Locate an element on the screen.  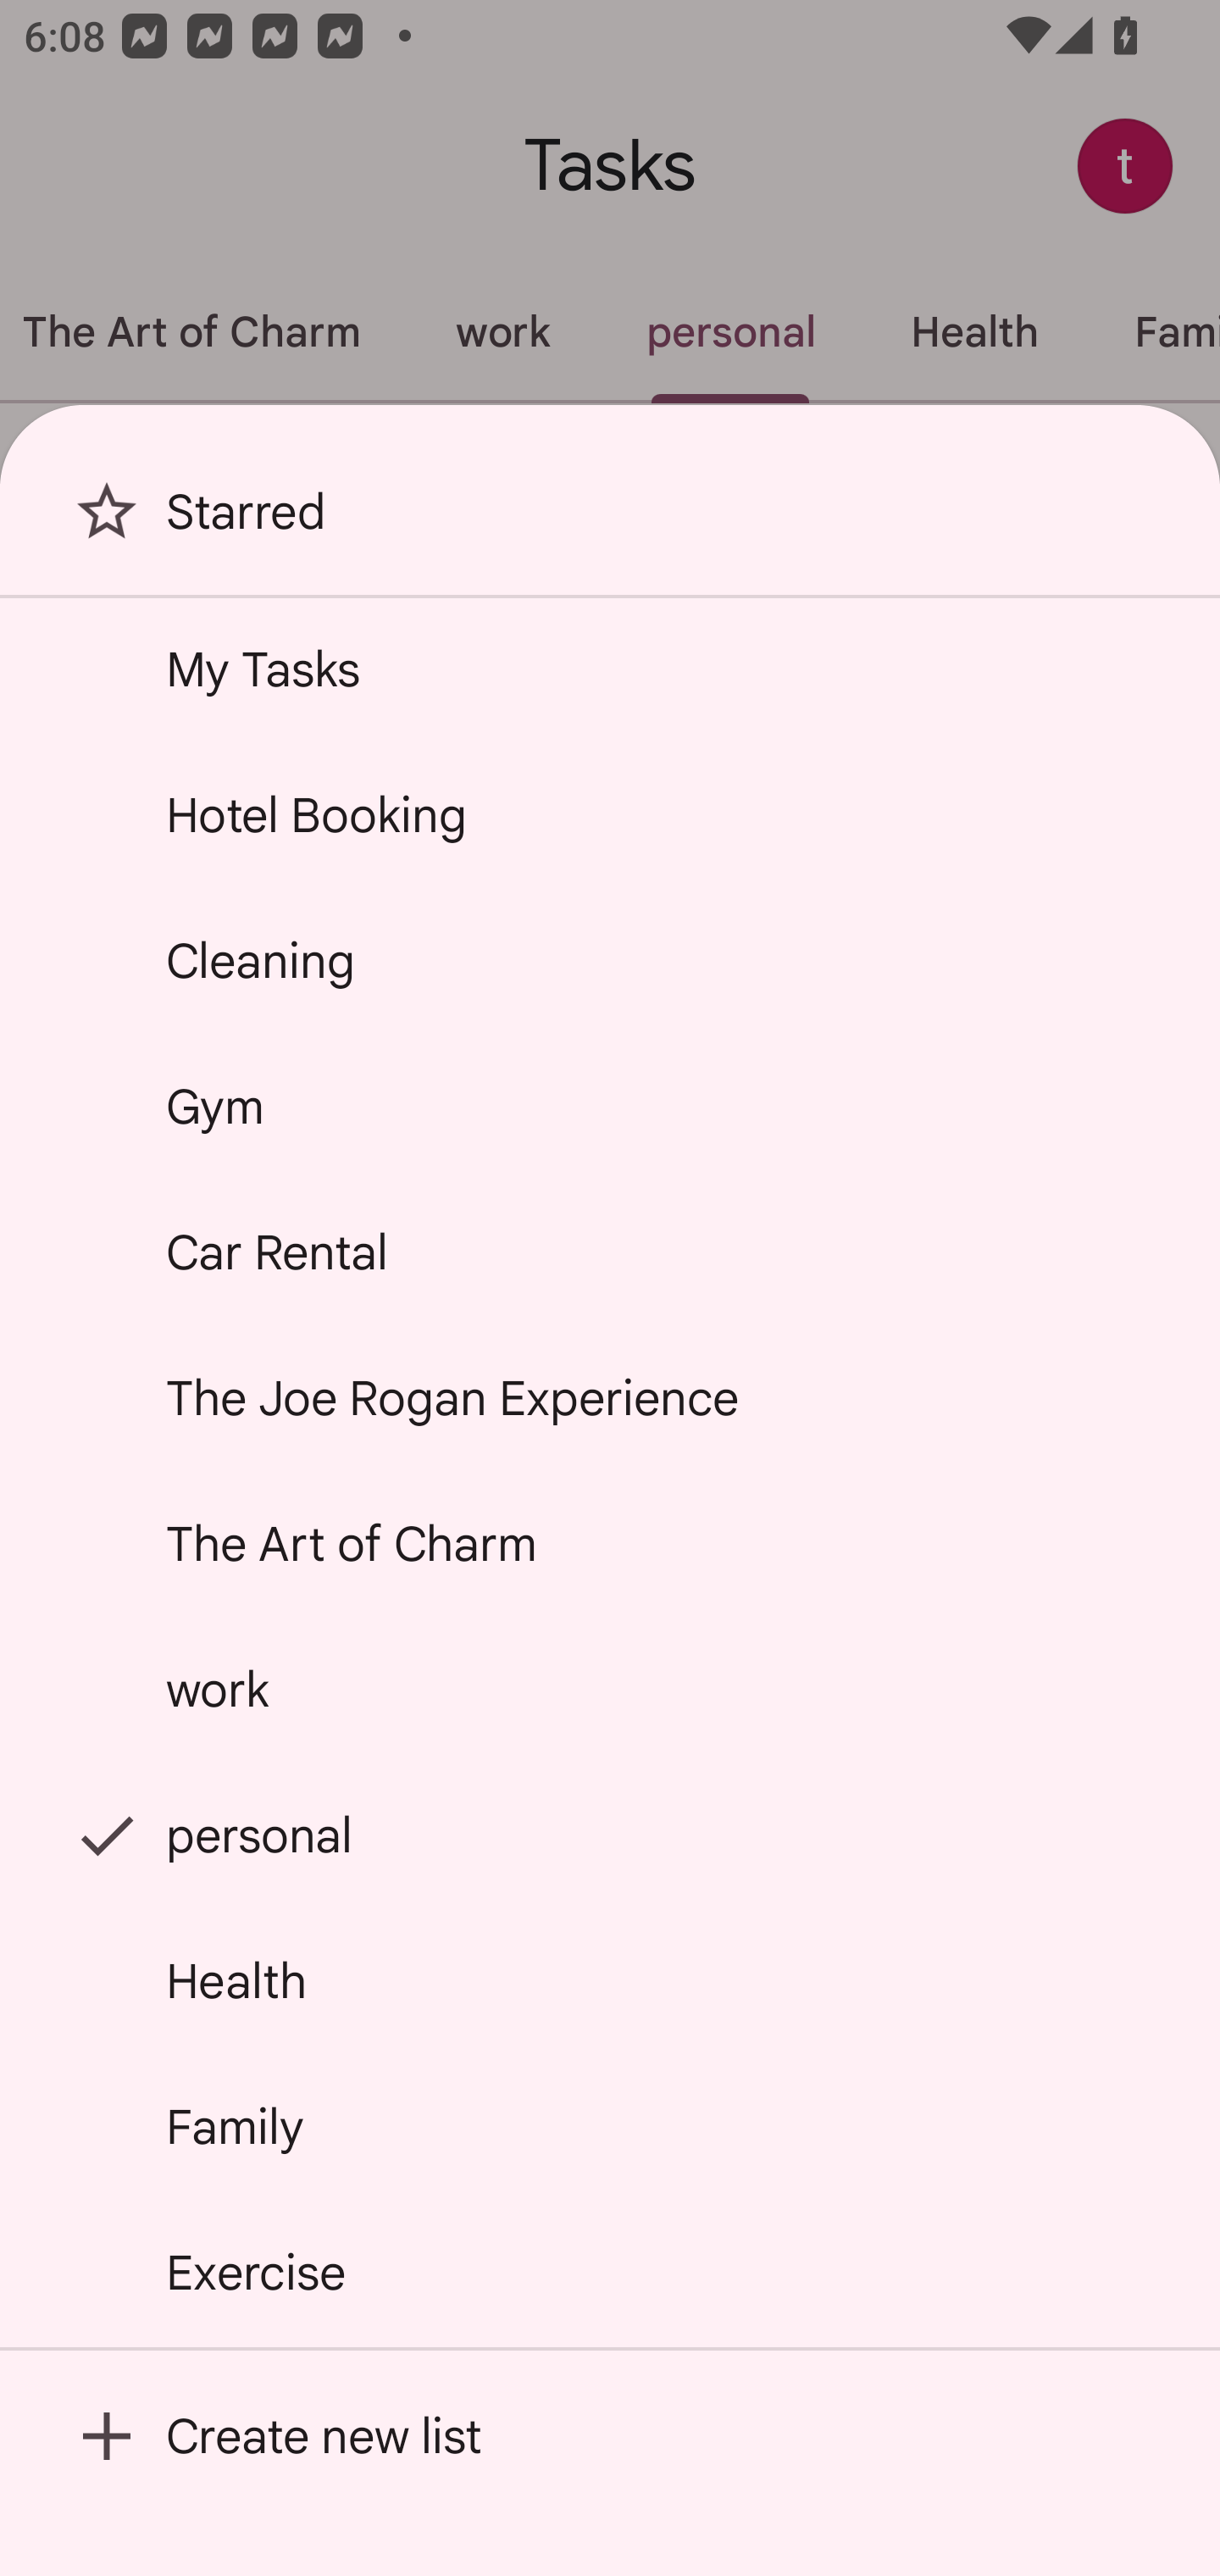
My Tasks is located at coordinates (610, 669).